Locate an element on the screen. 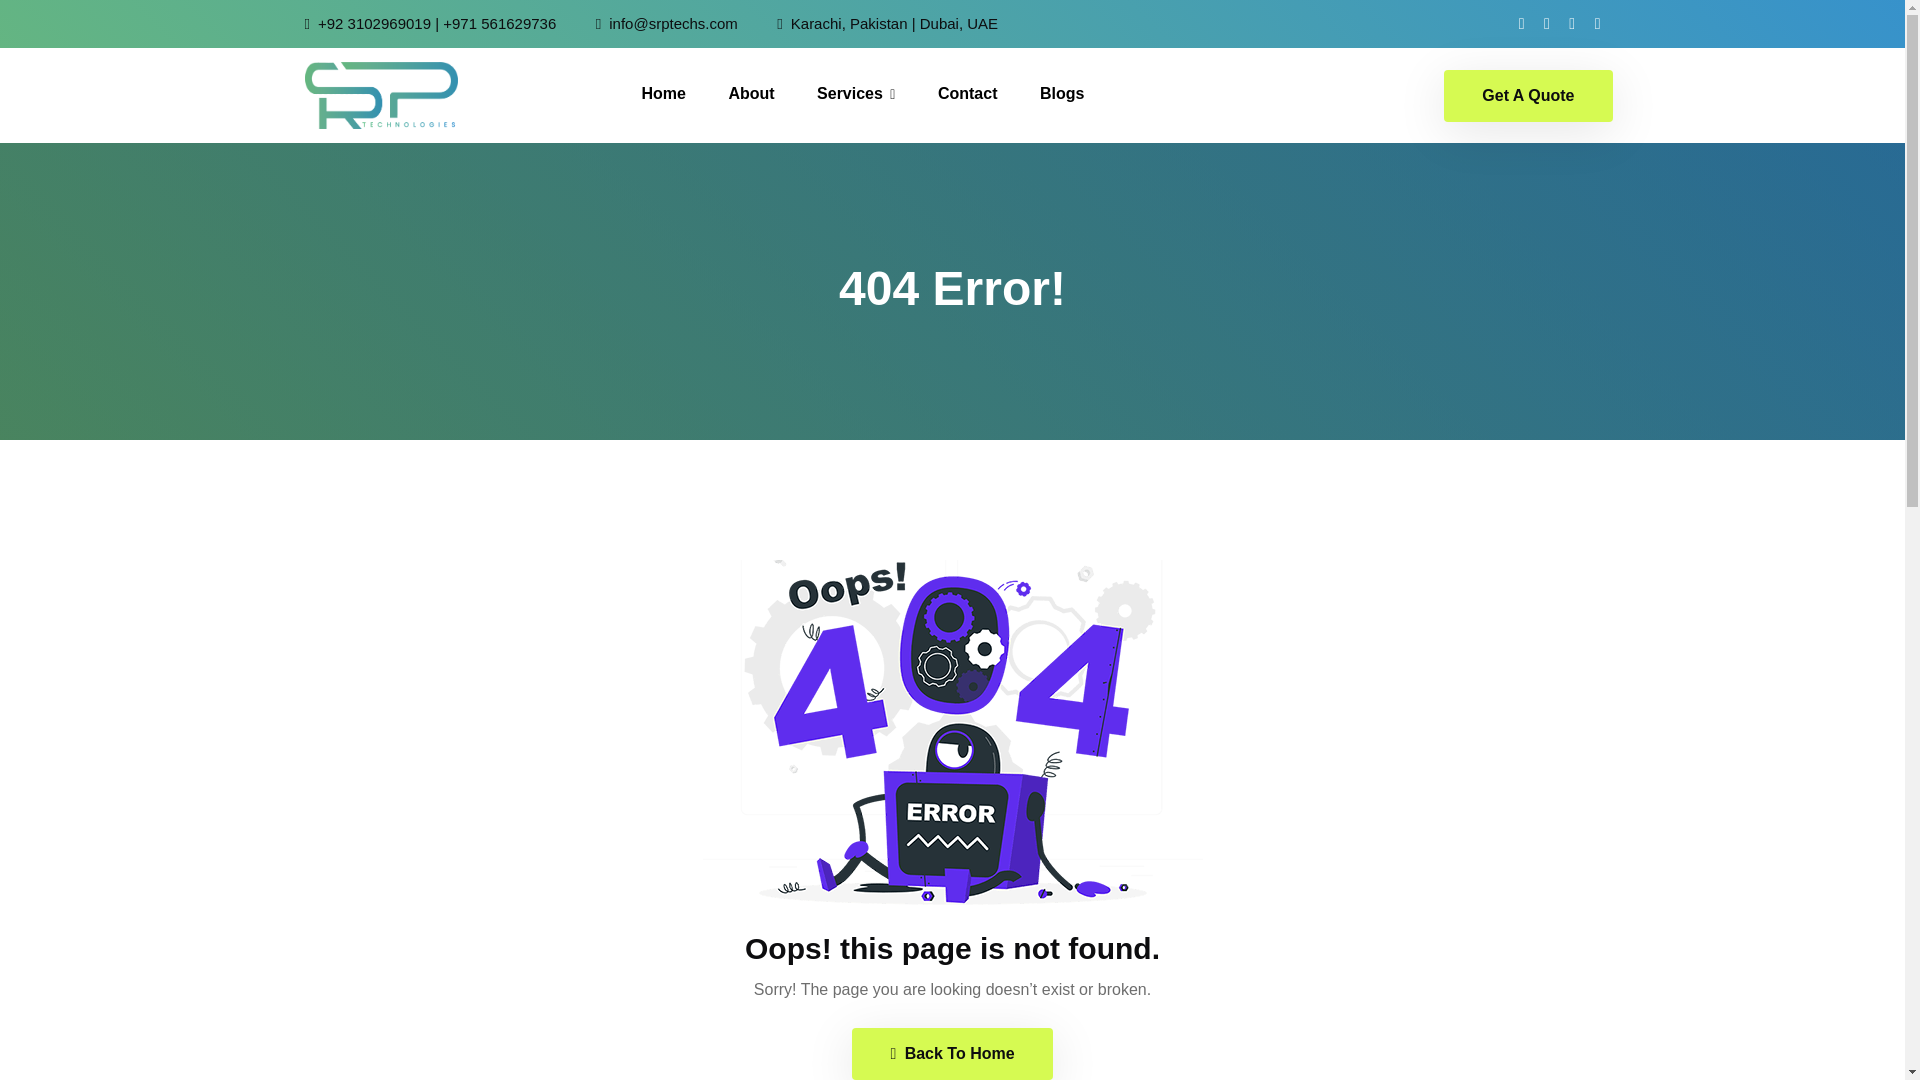 The image size is (1920, 1080). Contact is located at coordinates (968, 94).